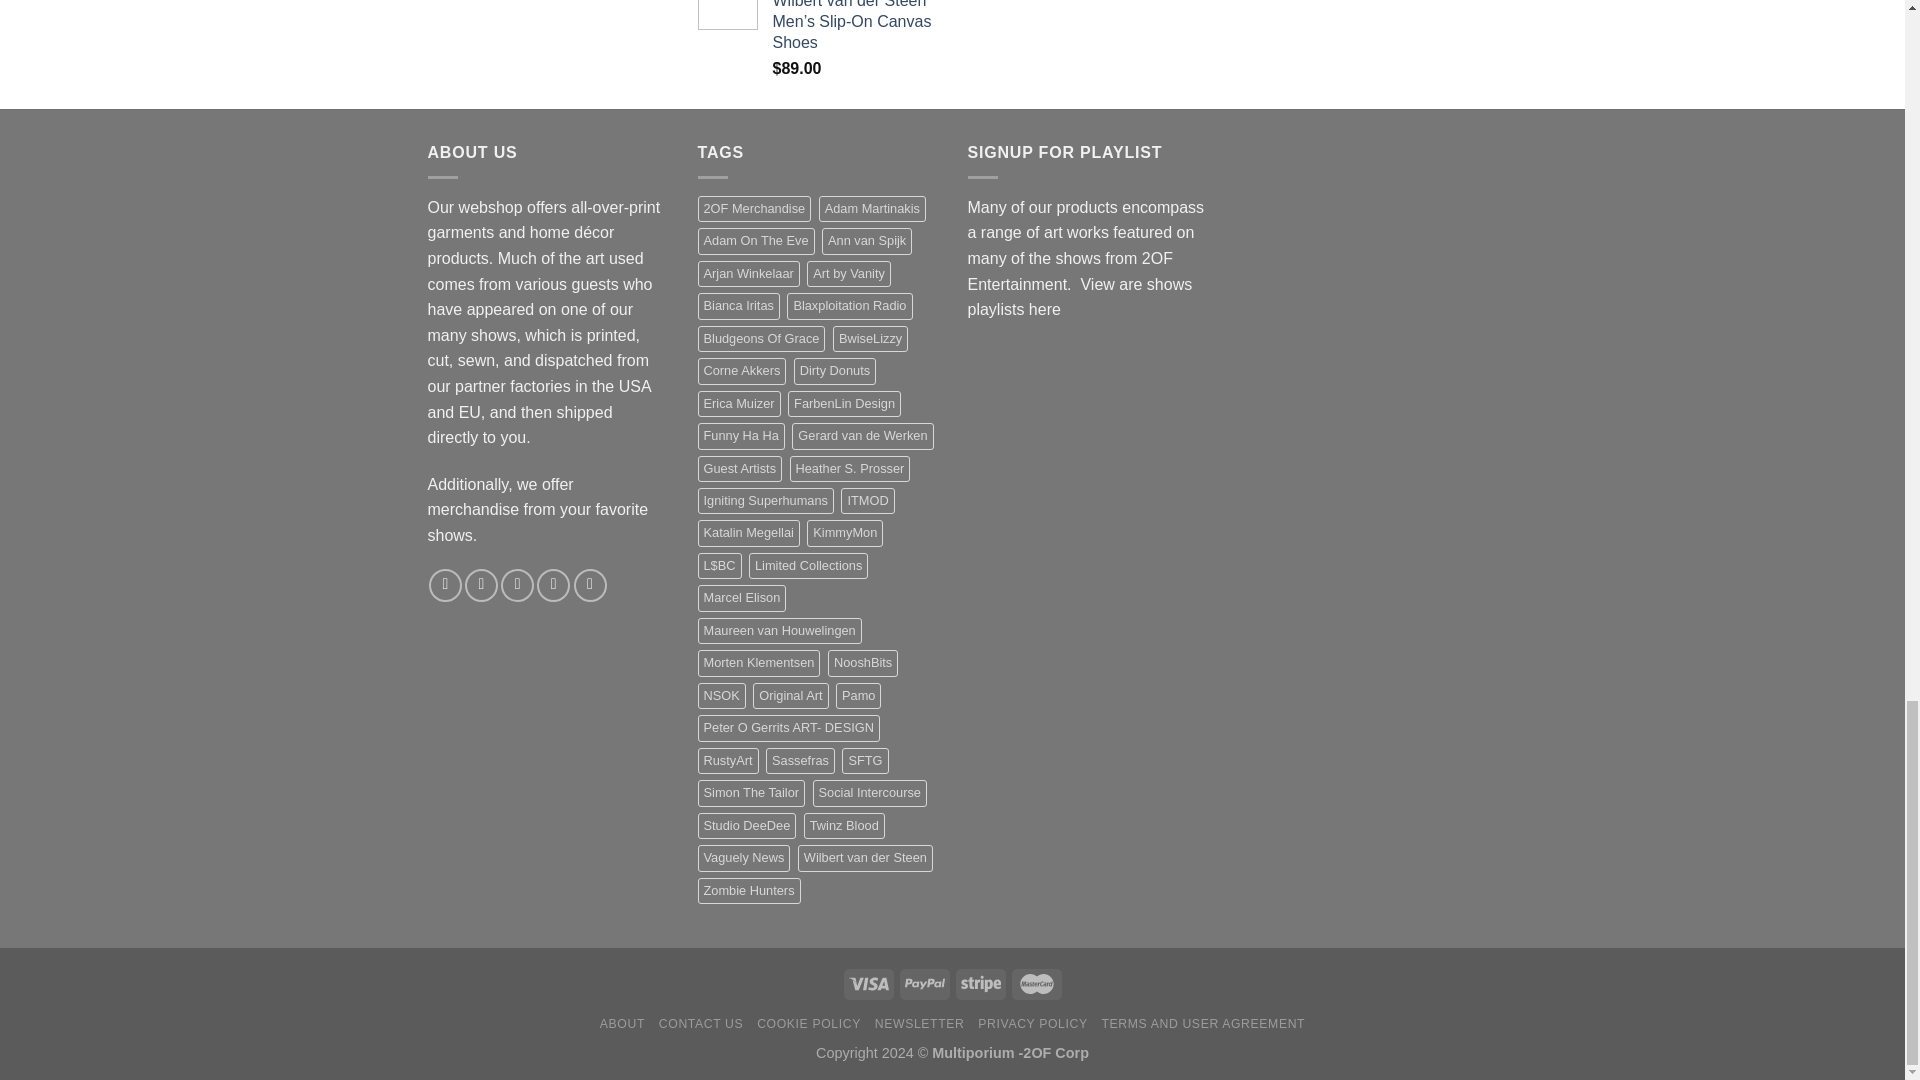 Image resolution: width=1920 pixels, height=1080 pixels. Describe the element at coordinates (445, 585) in the screenshot. I see `Follow on Facebook` at that location.